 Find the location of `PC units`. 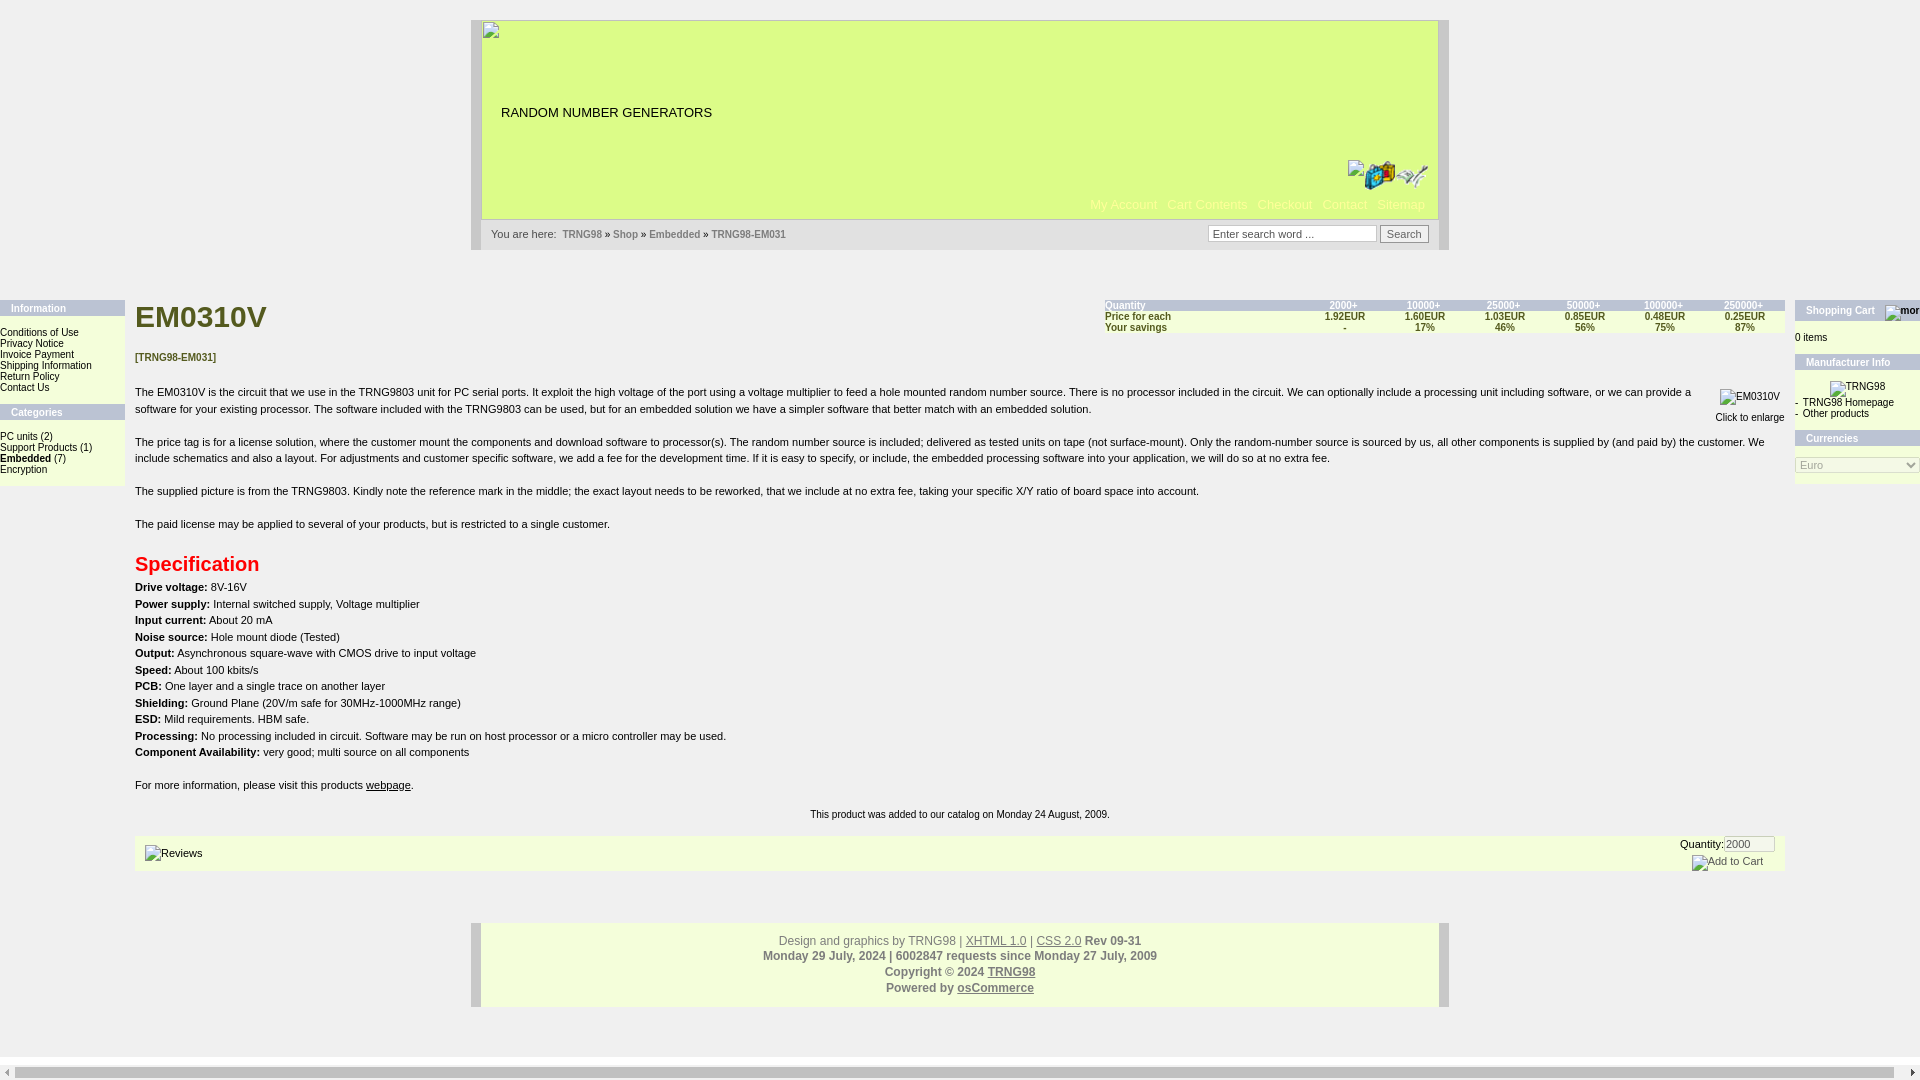

PC units is located at coordinates (19, 436).